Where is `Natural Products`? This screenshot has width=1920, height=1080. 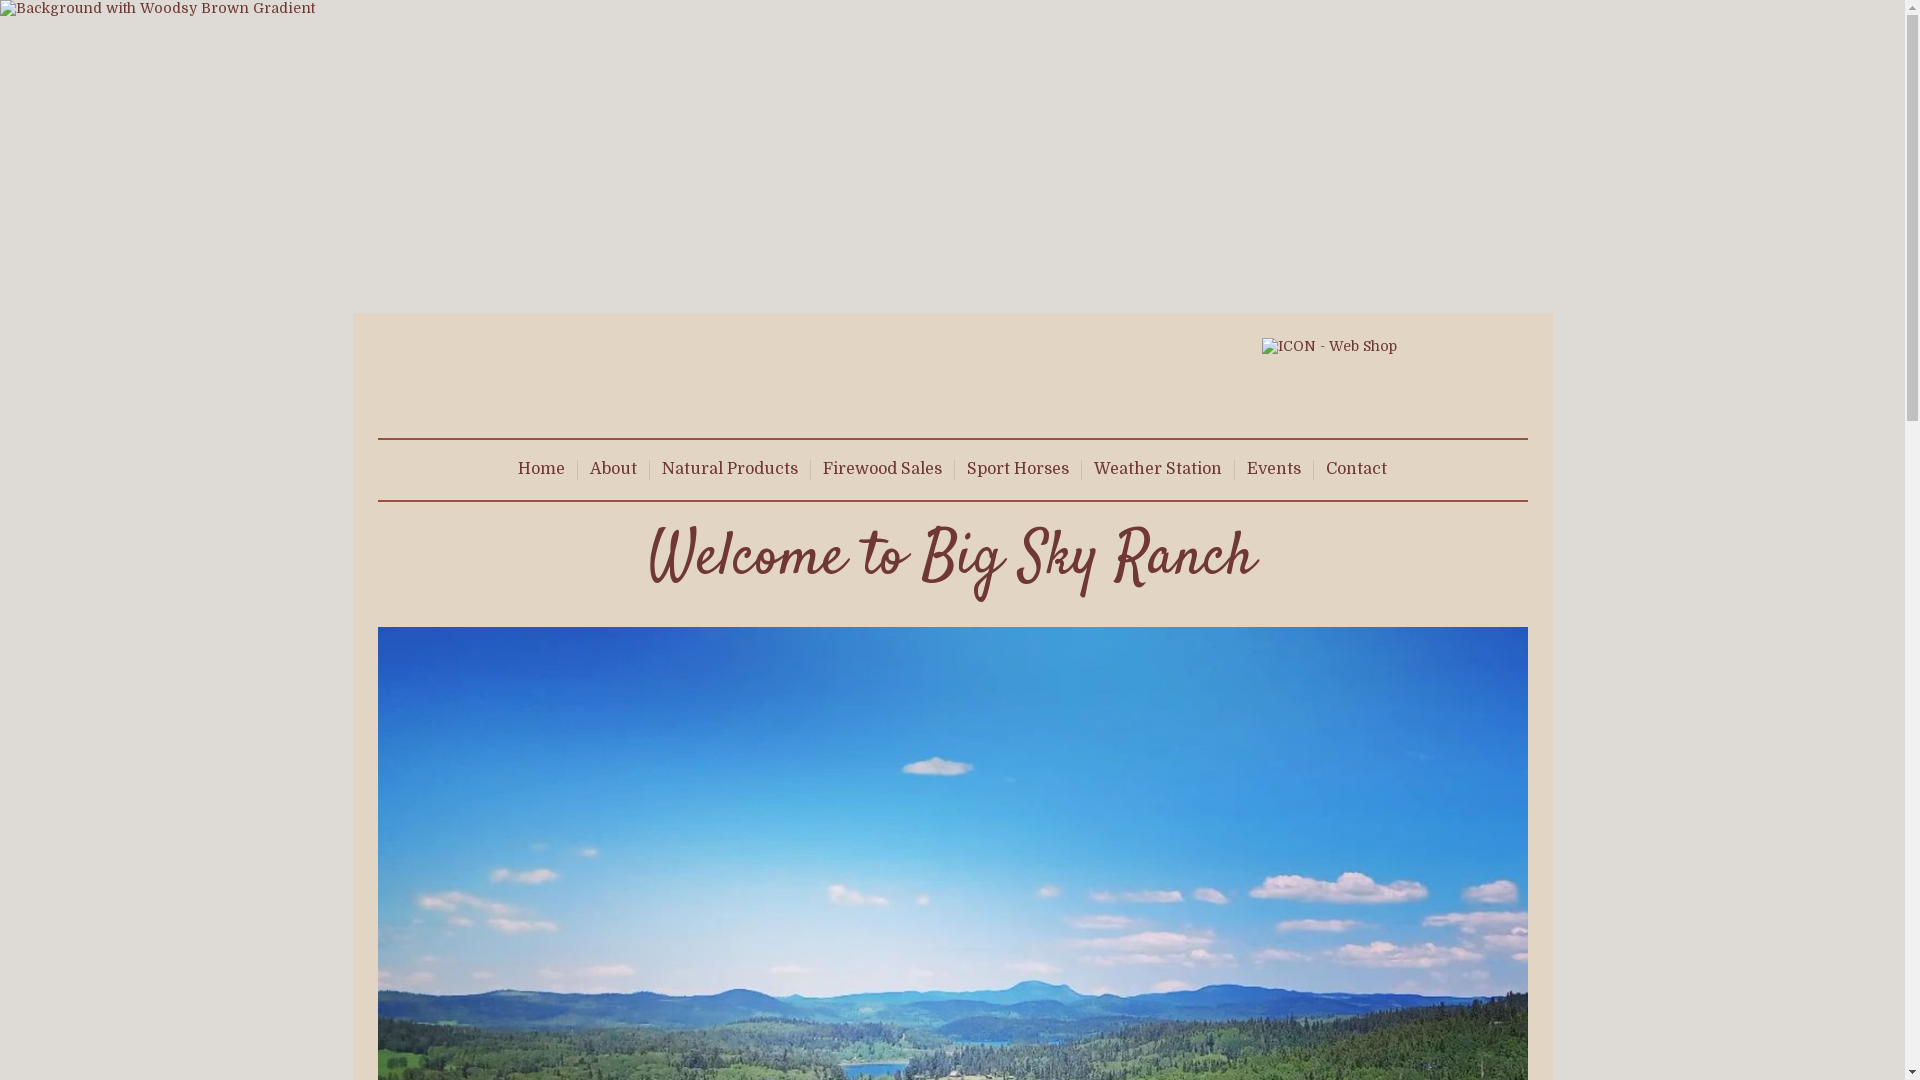
Natural Products is located at coordinates (730, 469).